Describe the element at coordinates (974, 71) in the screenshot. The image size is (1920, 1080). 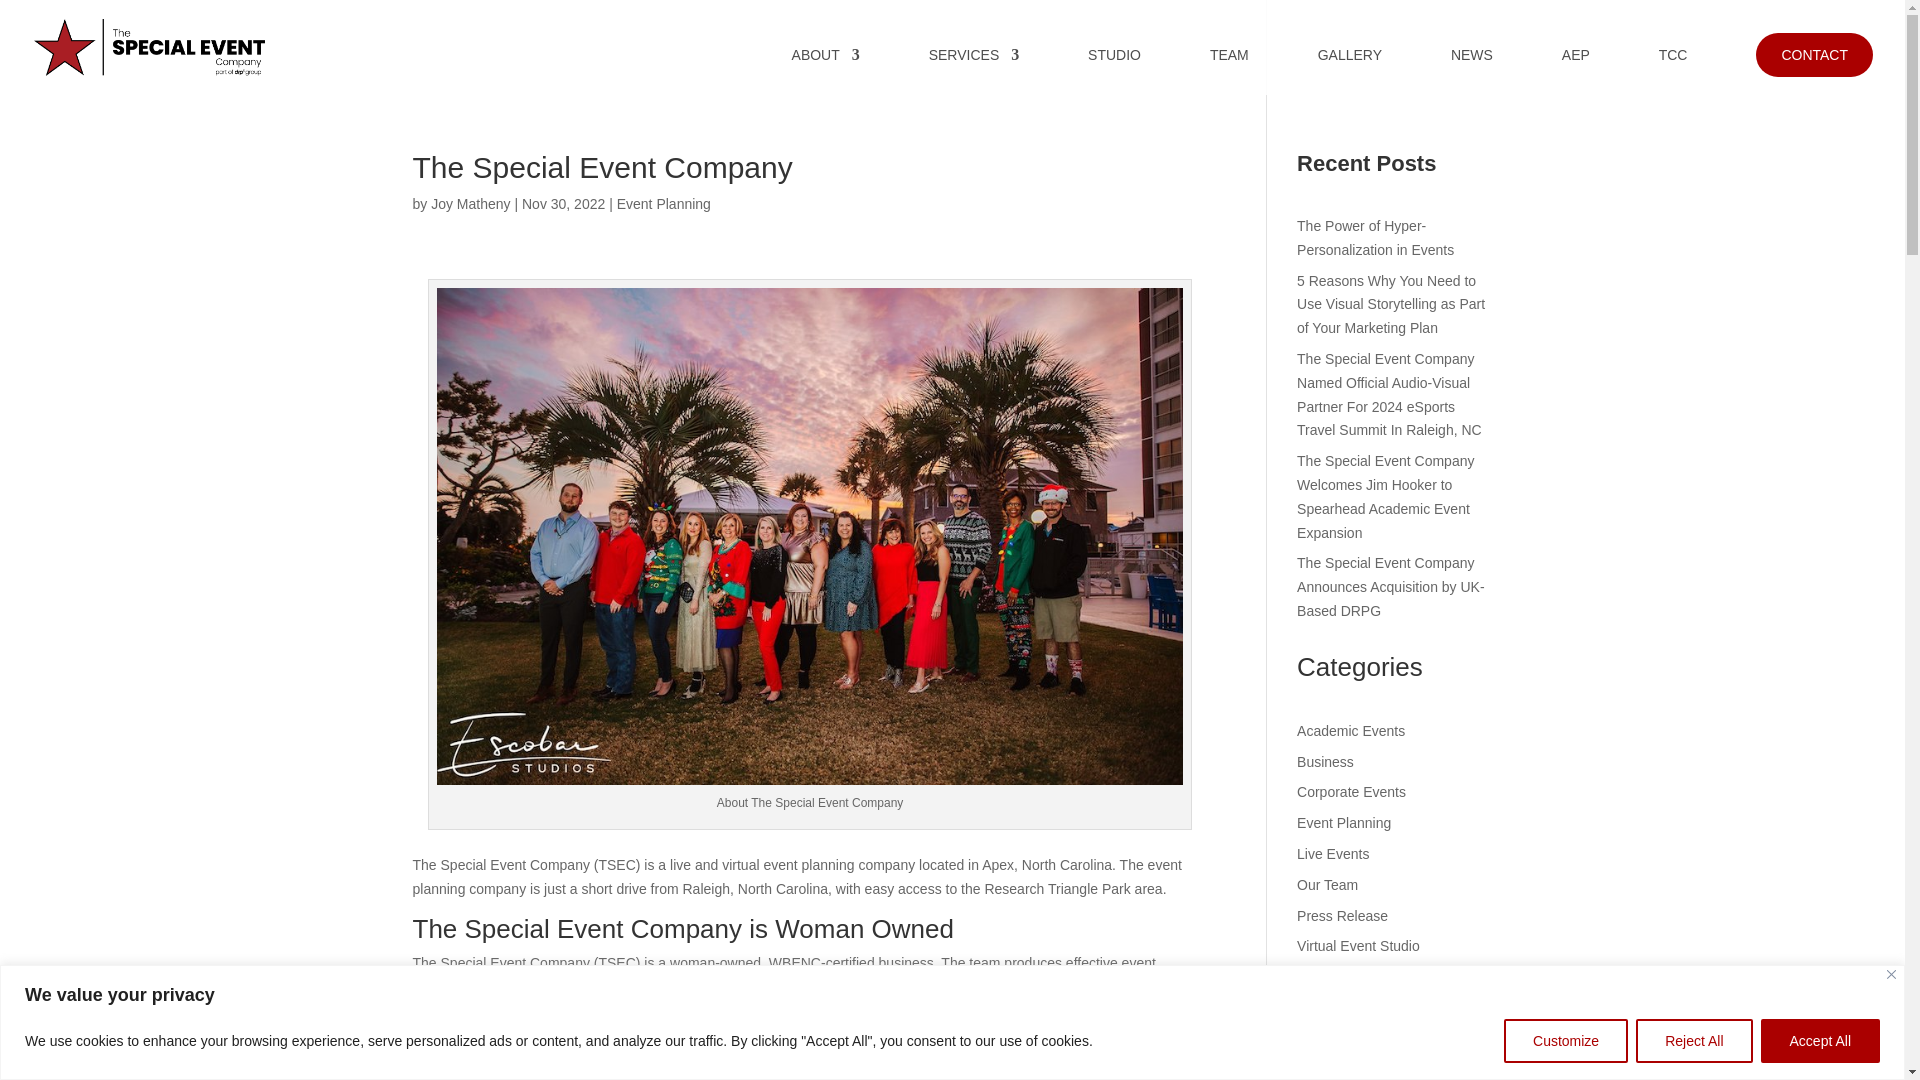
I see `SERVICES` at that location.